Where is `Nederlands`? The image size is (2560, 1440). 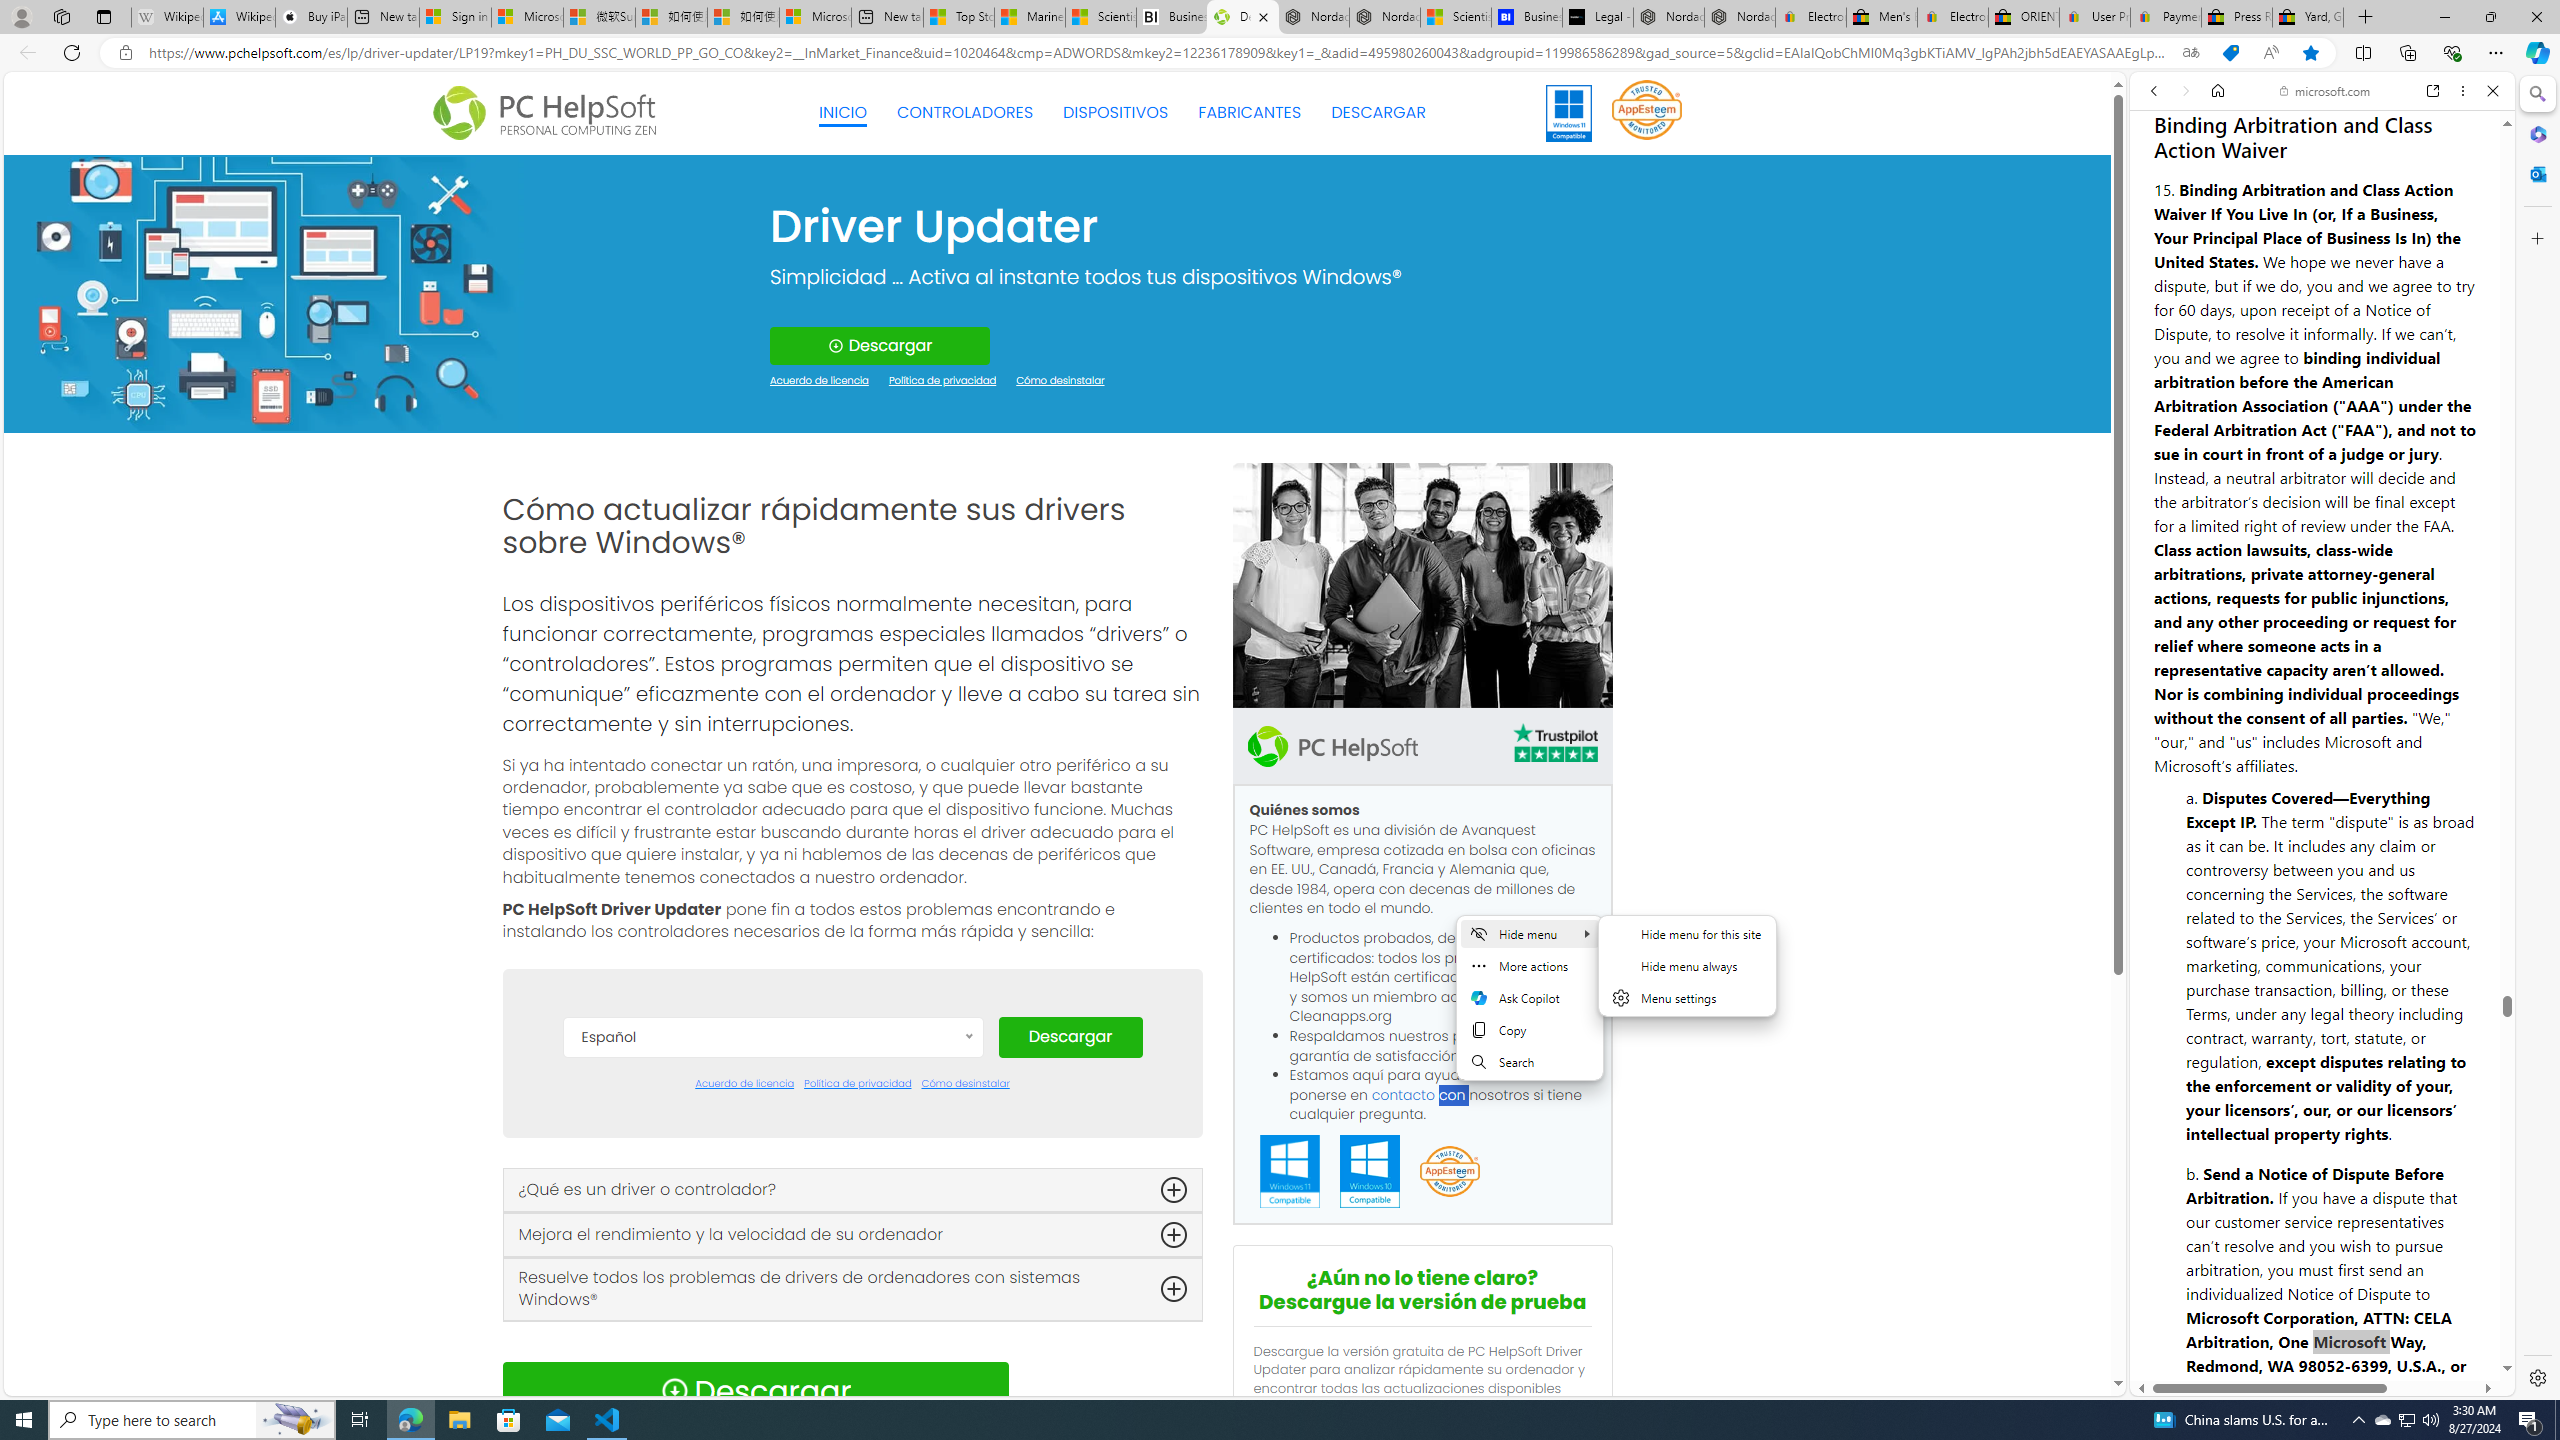
Nederlands is located at coordinates (772, 1342).